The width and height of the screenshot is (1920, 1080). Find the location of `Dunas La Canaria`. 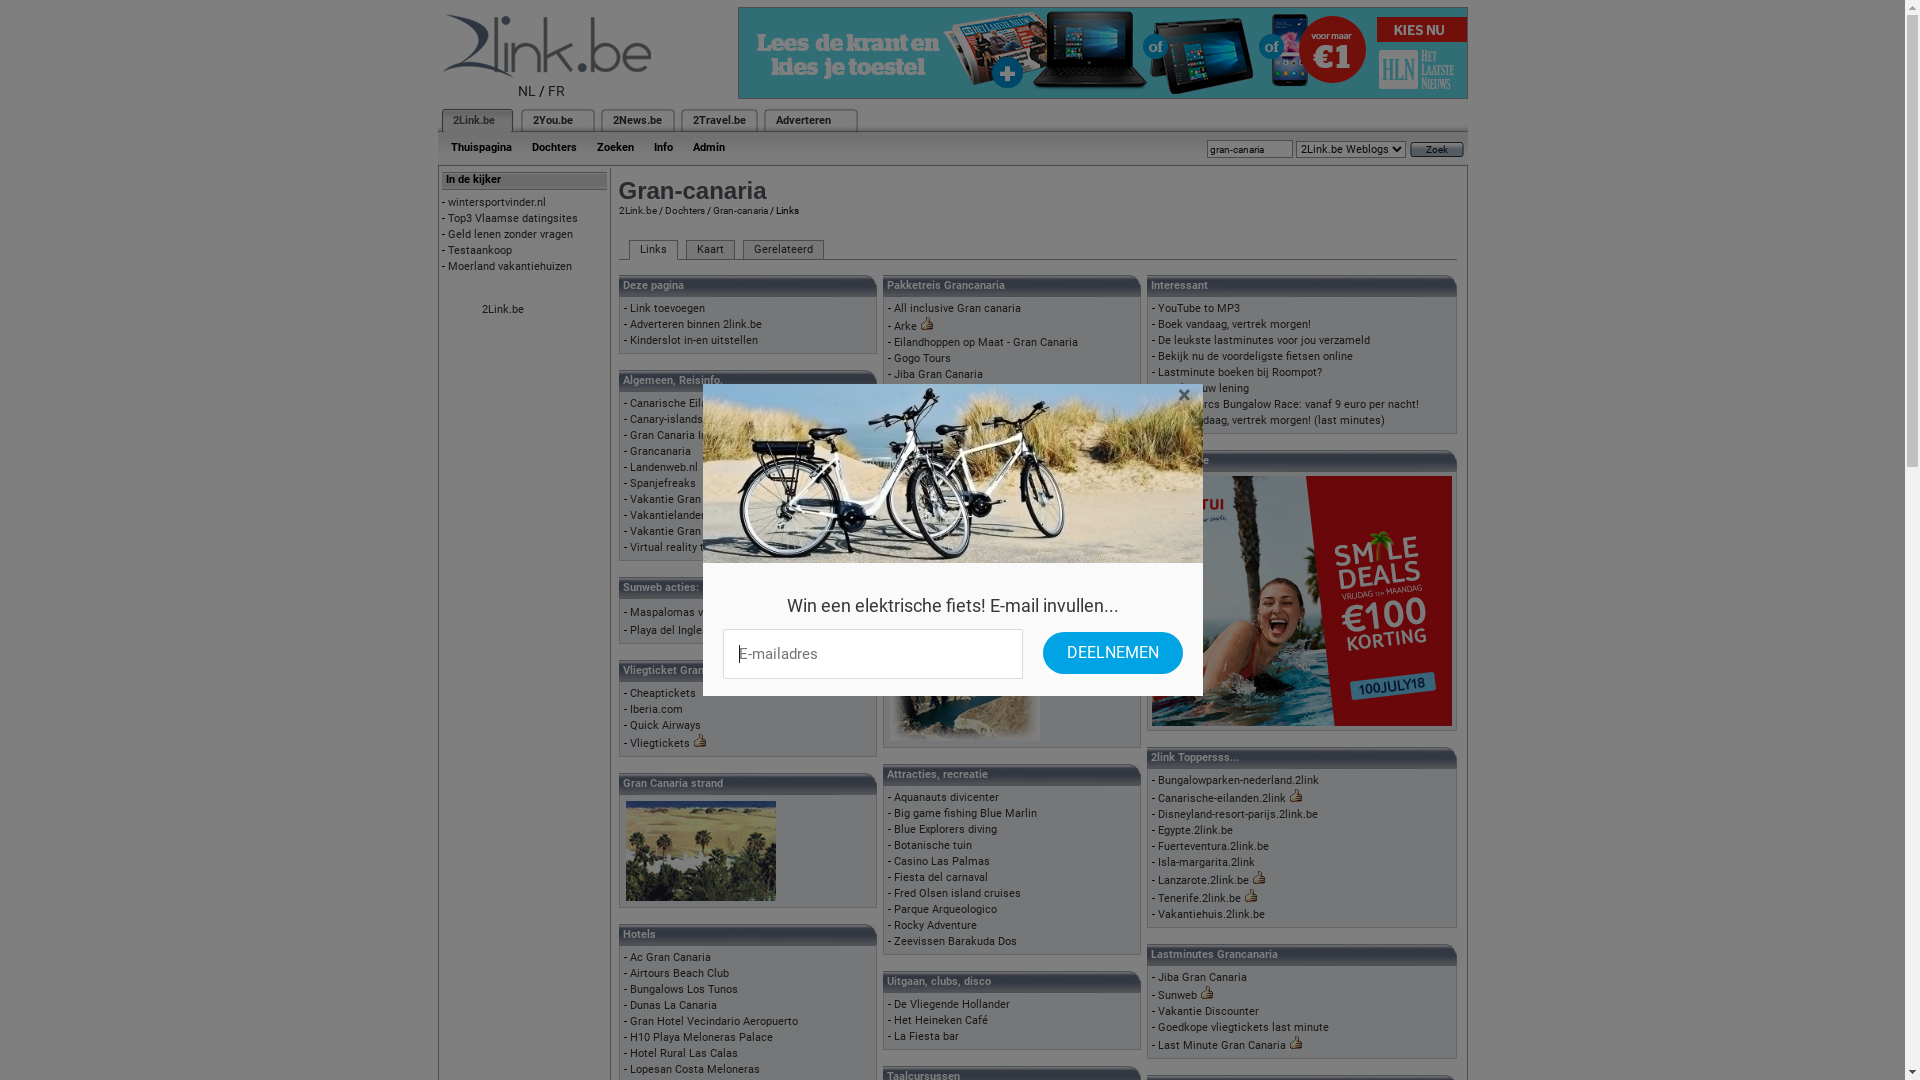

Dunas La Canaria is located at coordinates (674, 1006).